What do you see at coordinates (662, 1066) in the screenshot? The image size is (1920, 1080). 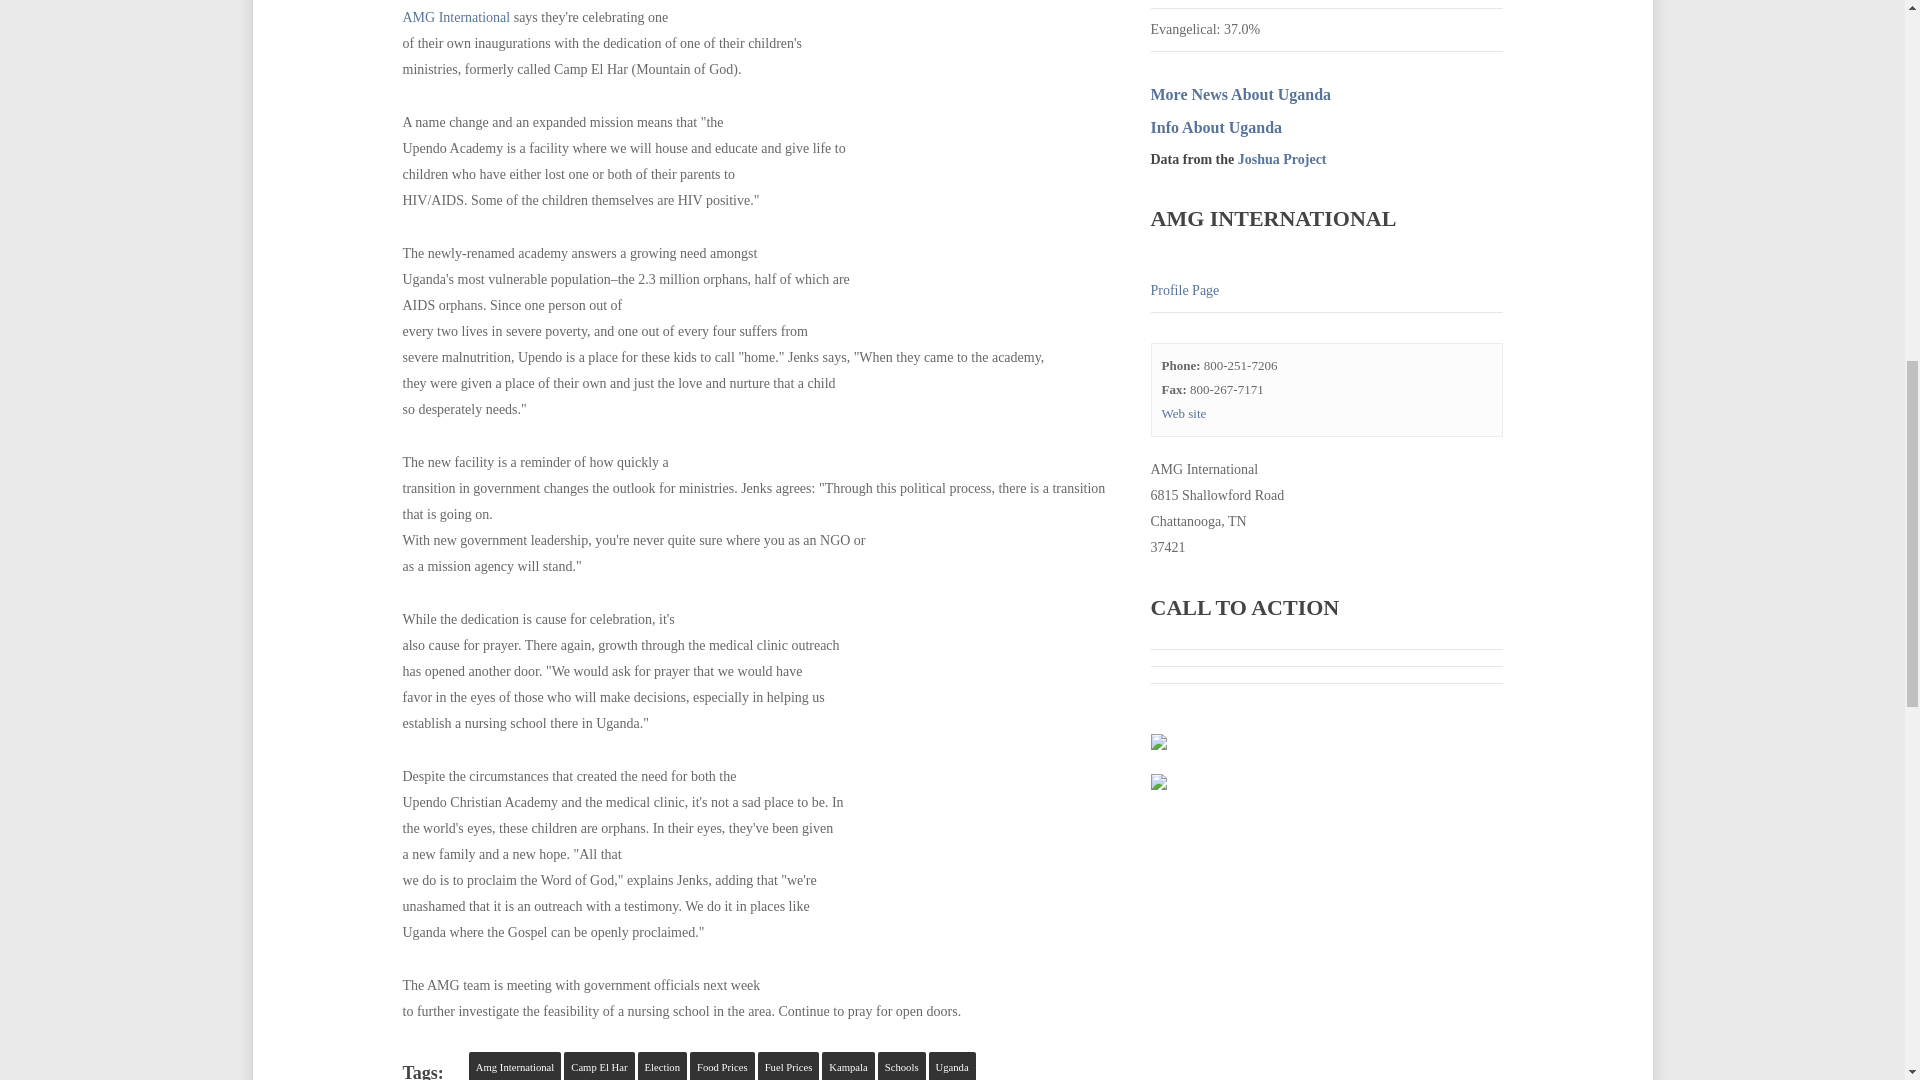 I see `Election` at bounding box center [662, 1066].